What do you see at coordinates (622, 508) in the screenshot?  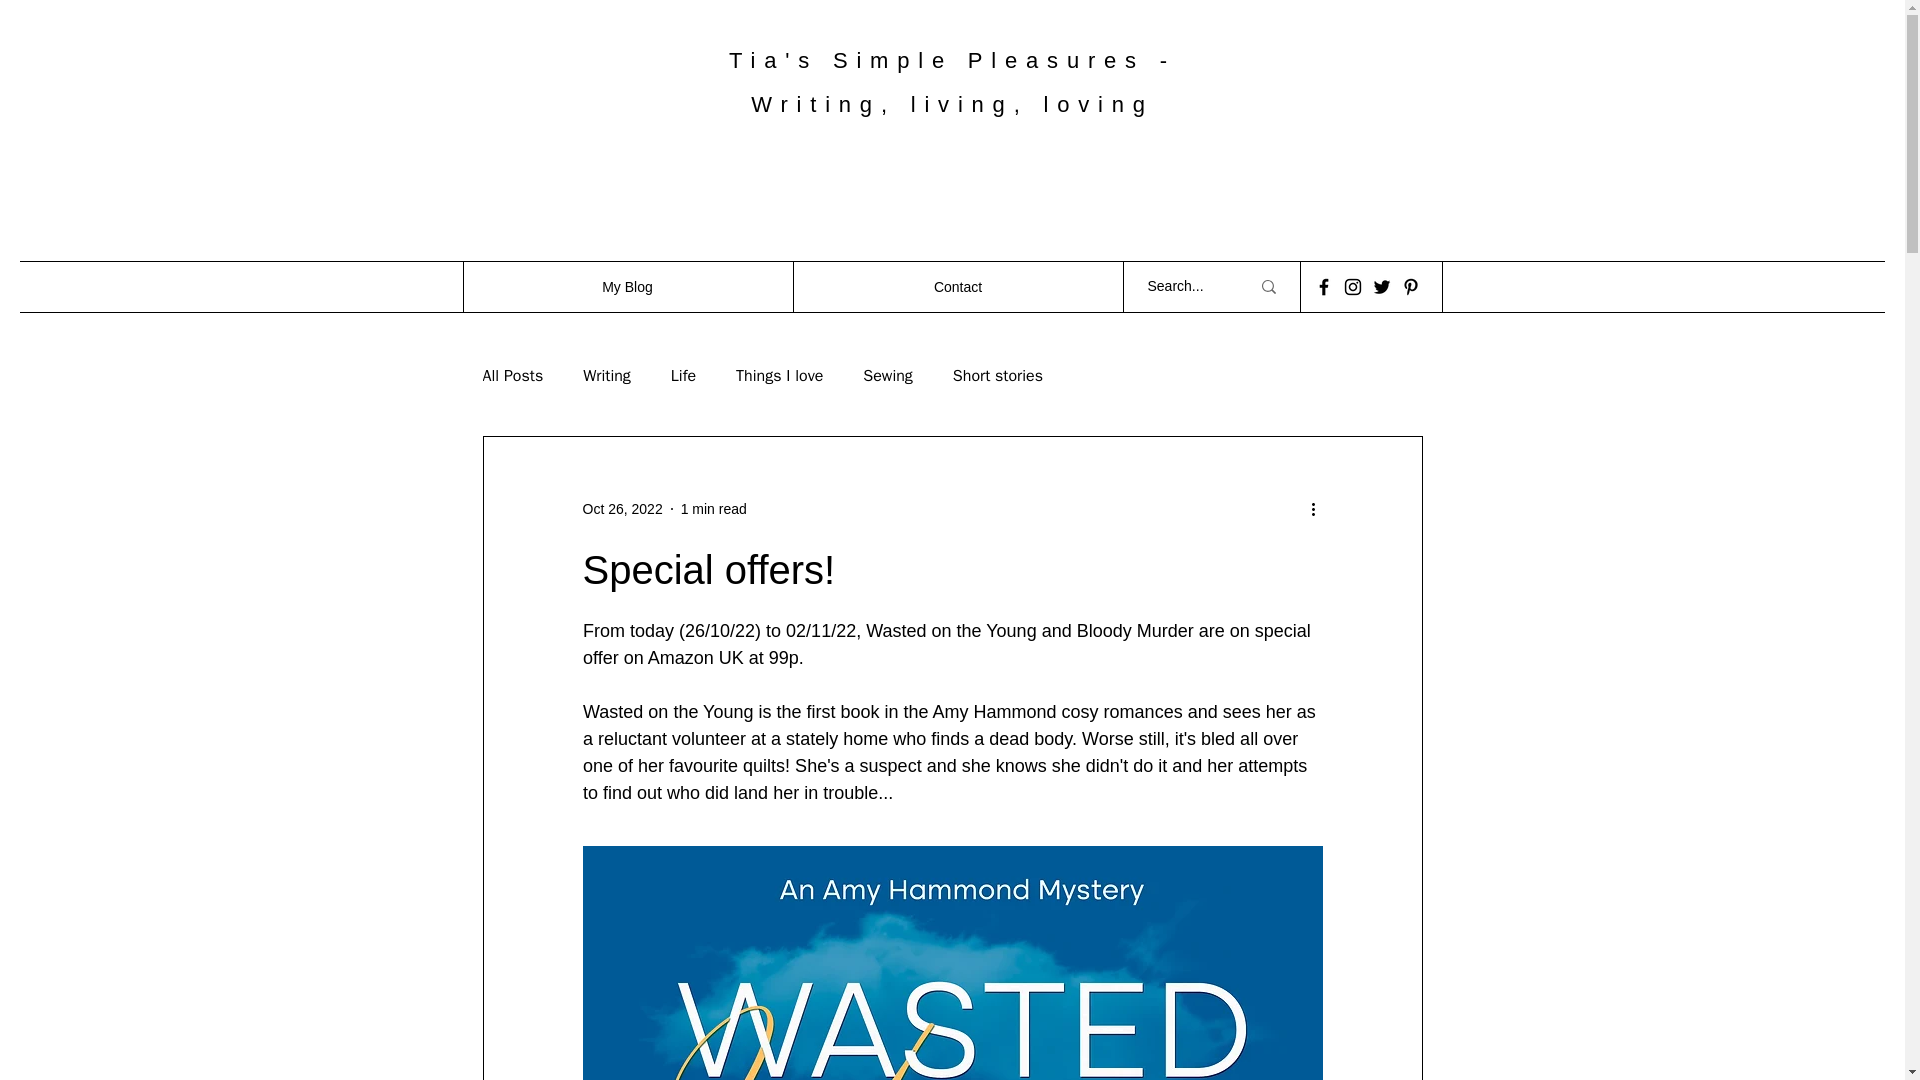 I see `Oct 26, 2022` at bounding box center [622, 508].